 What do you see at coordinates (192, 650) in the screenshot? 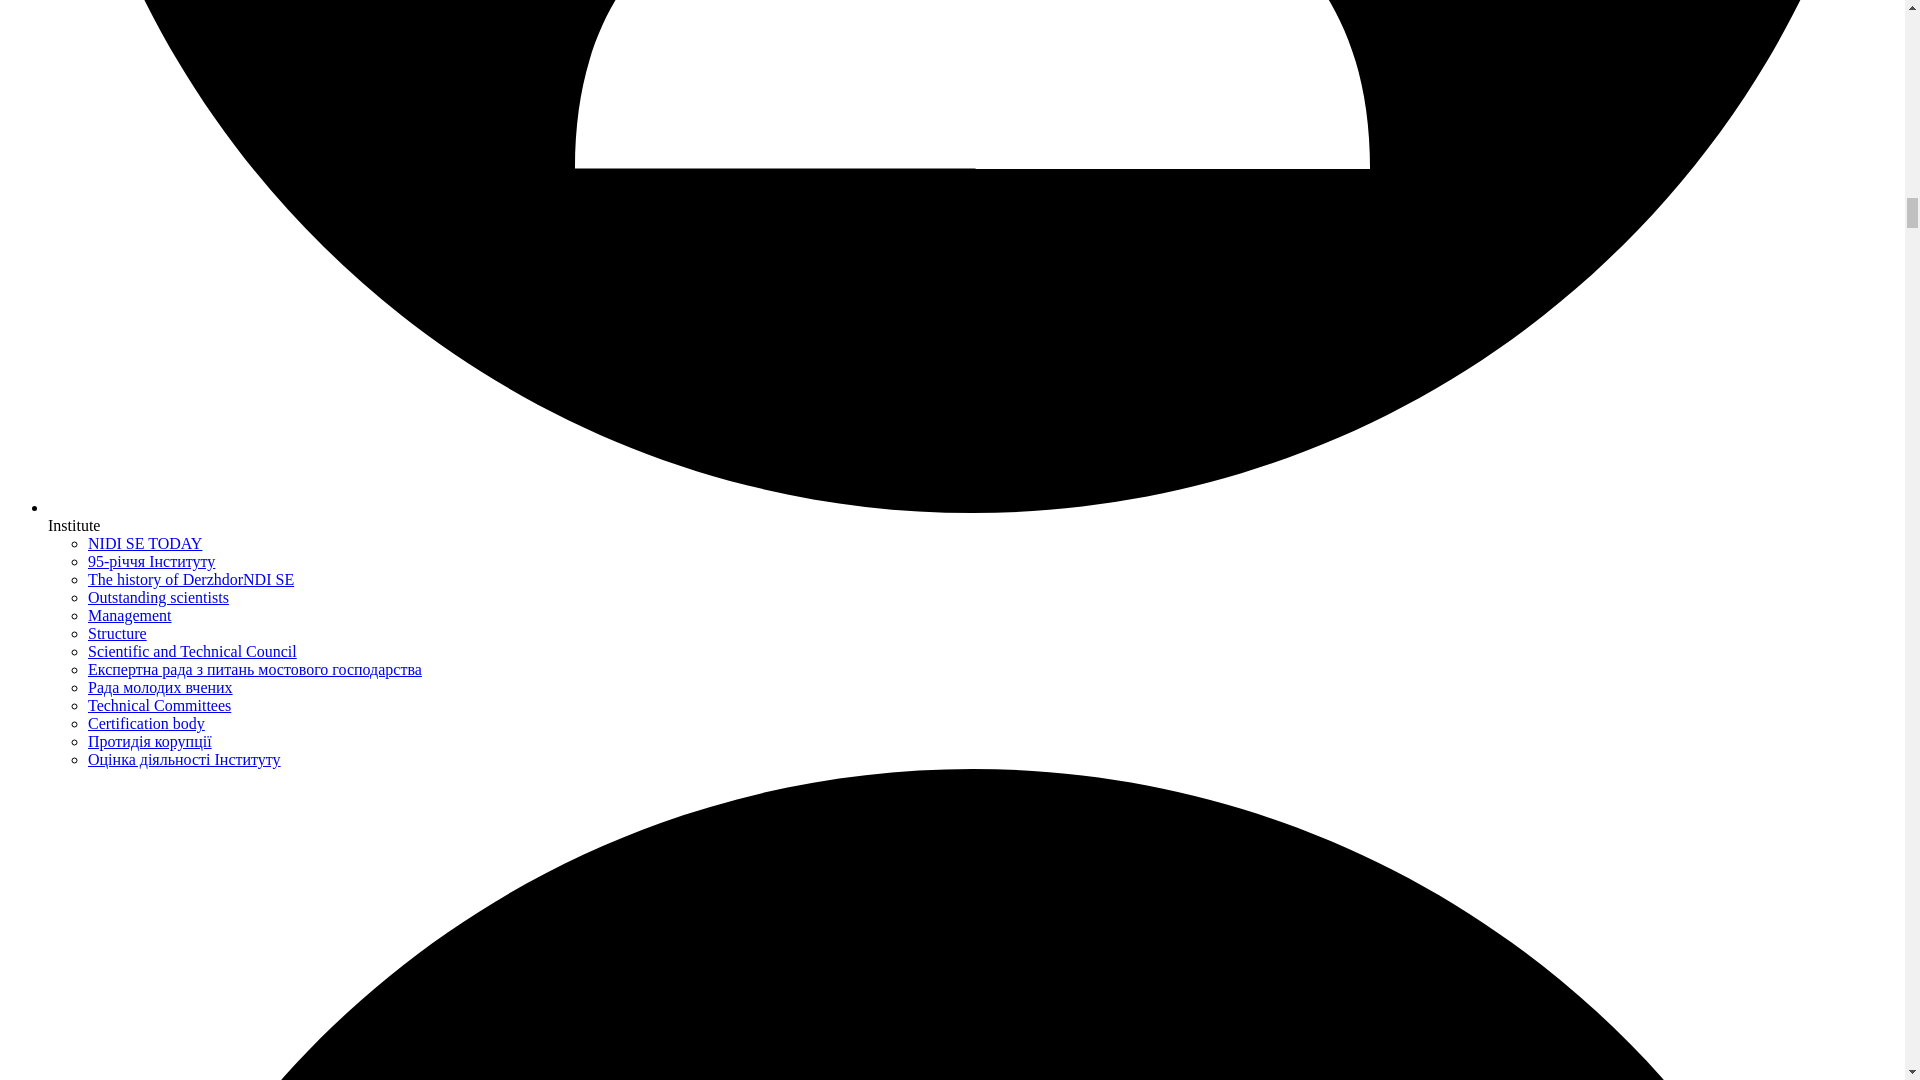
I see `Scientific and Technical Council` at bounding box center [192, 650].